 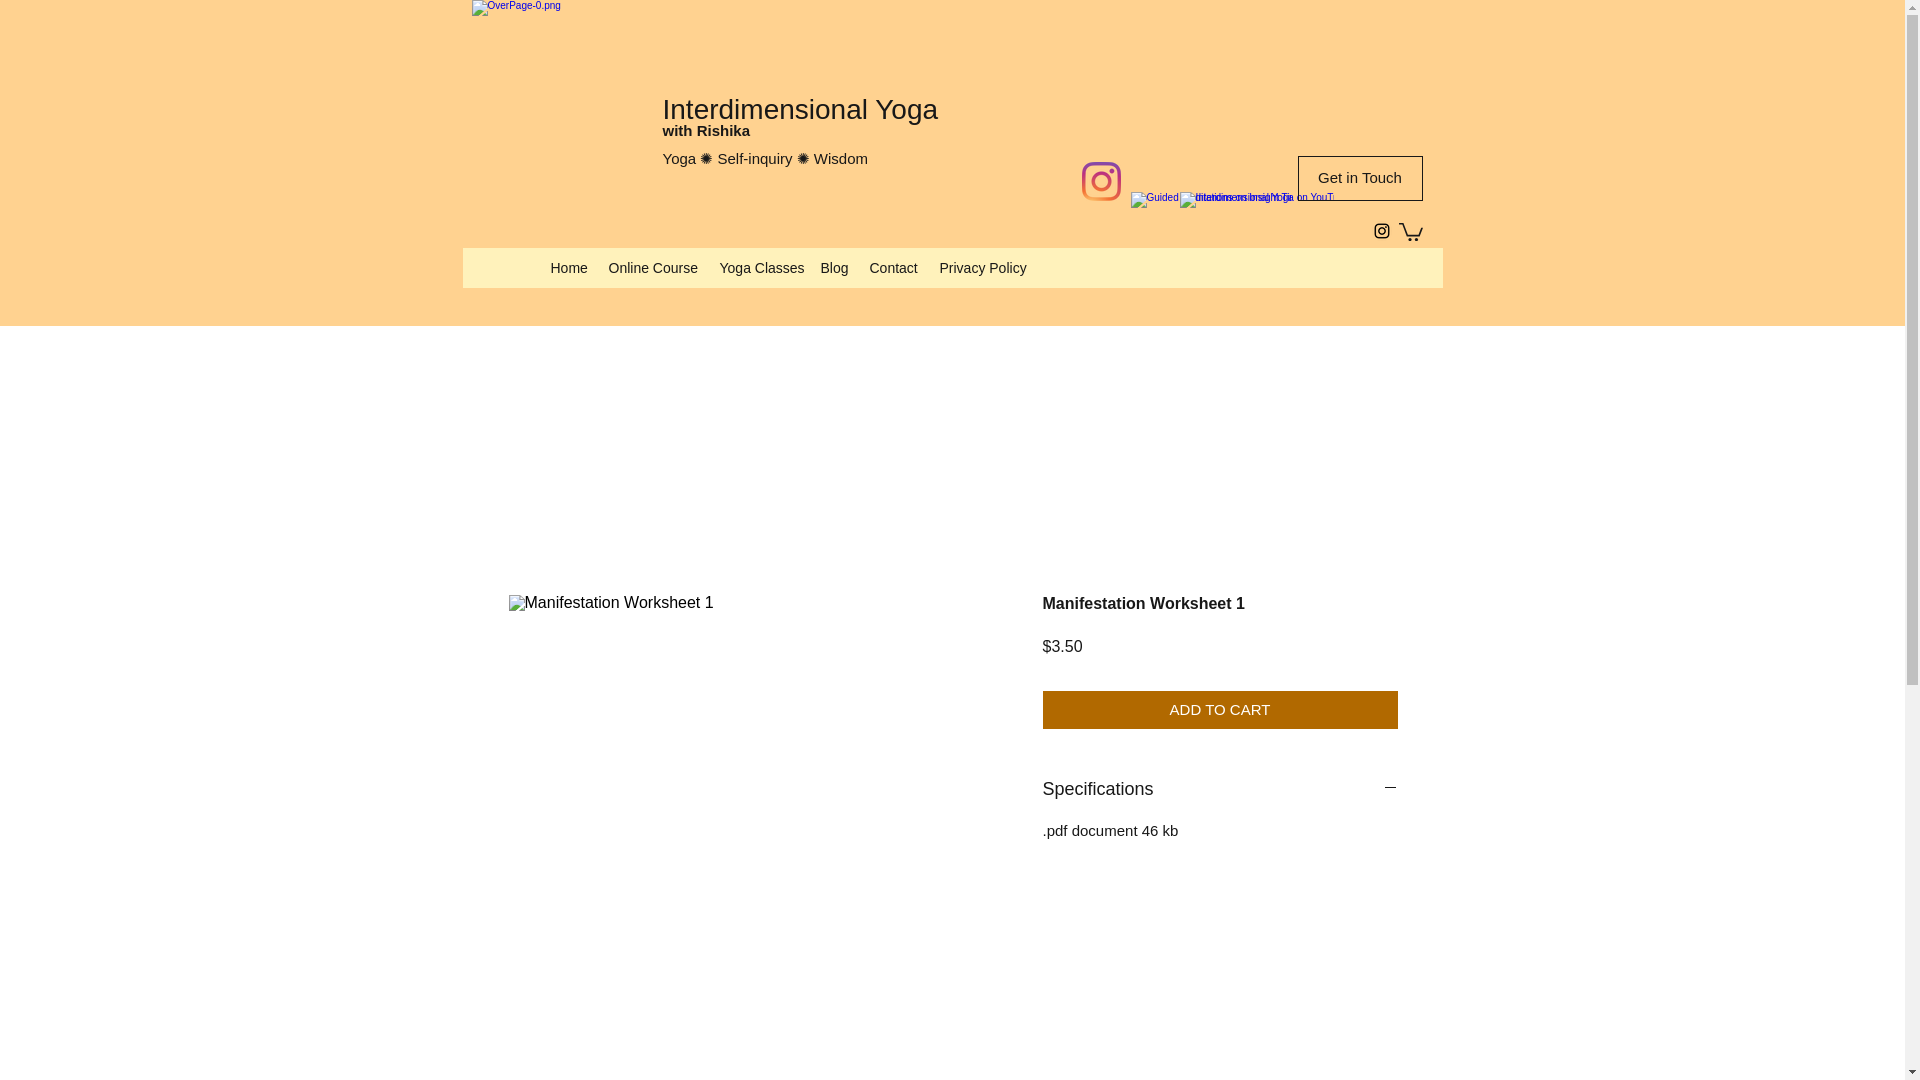 What do you see at coordinates (834, 267) in the screenshot?
I see `Blog` at bounding box center [834, 267].